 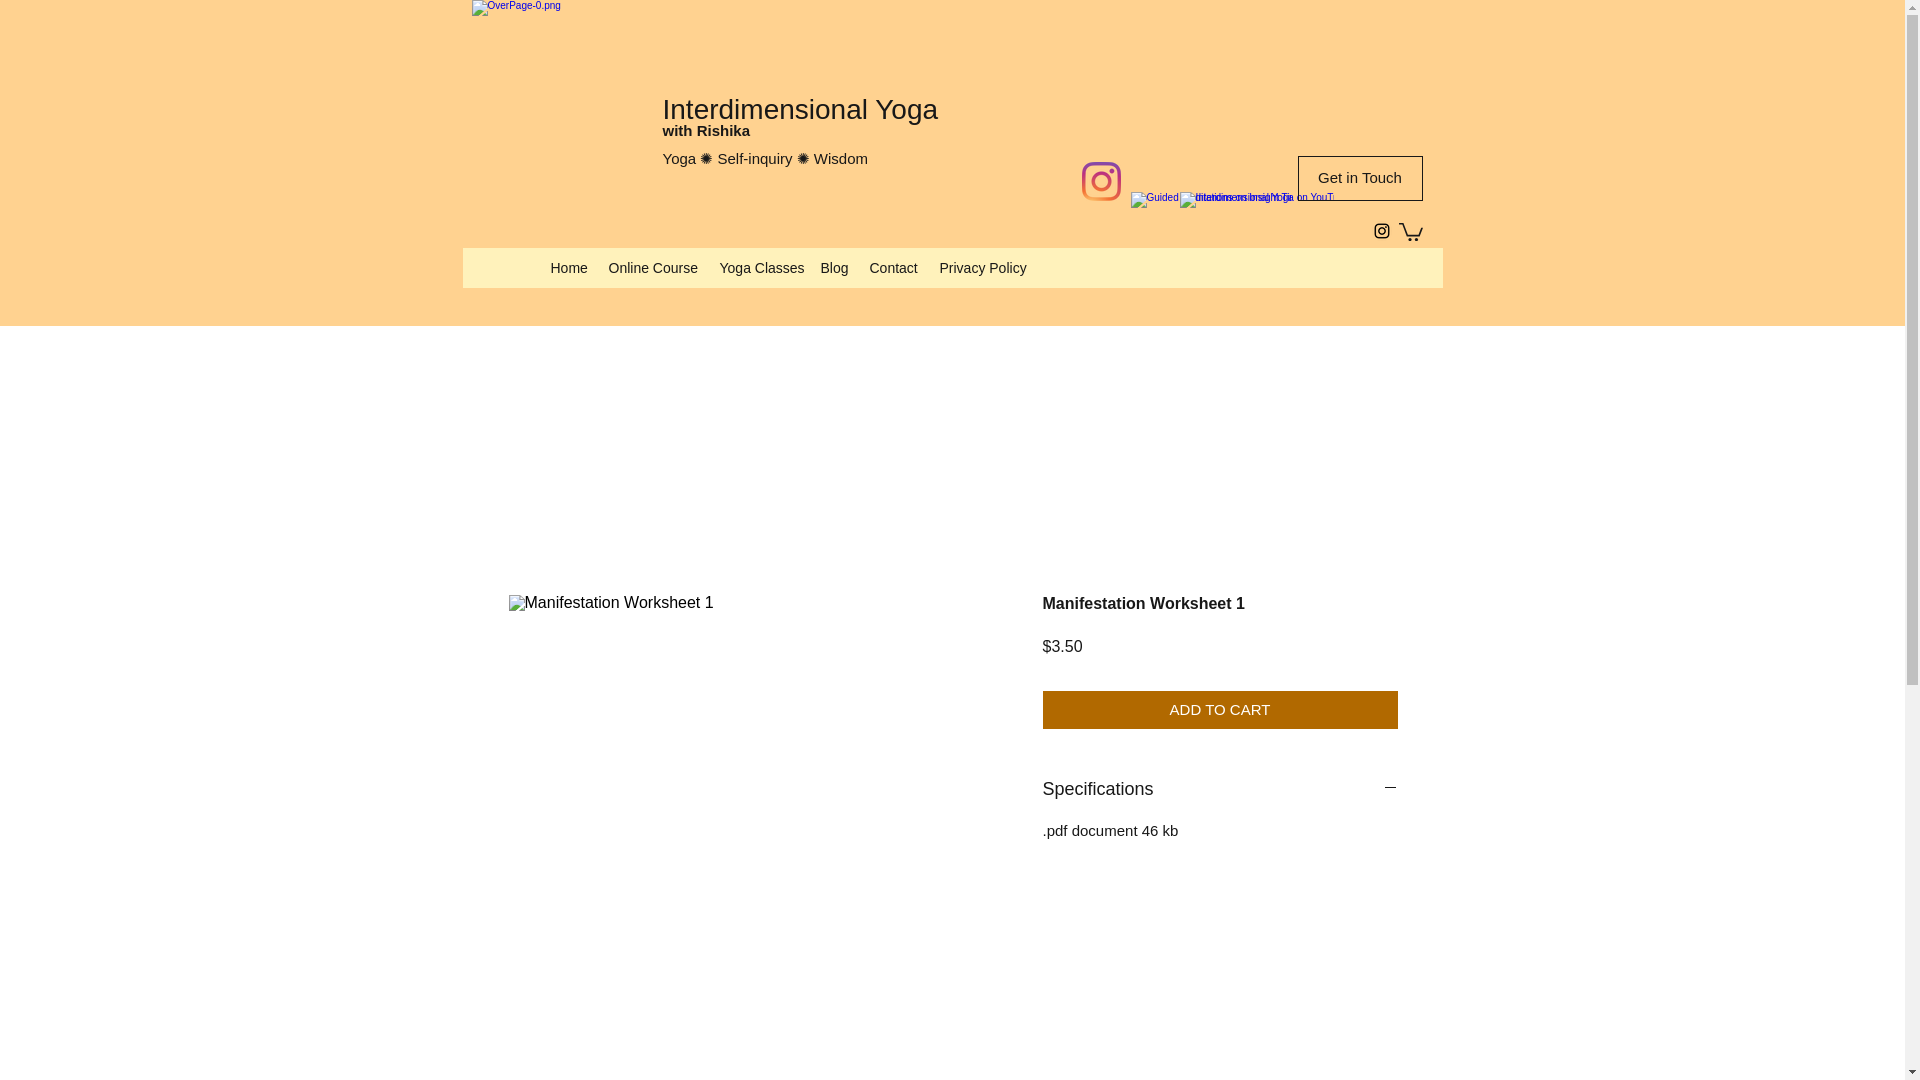 What do you see at coordinates (834, 267) in the screenshot?
I see `Blog` at bounding box center [834, 267].